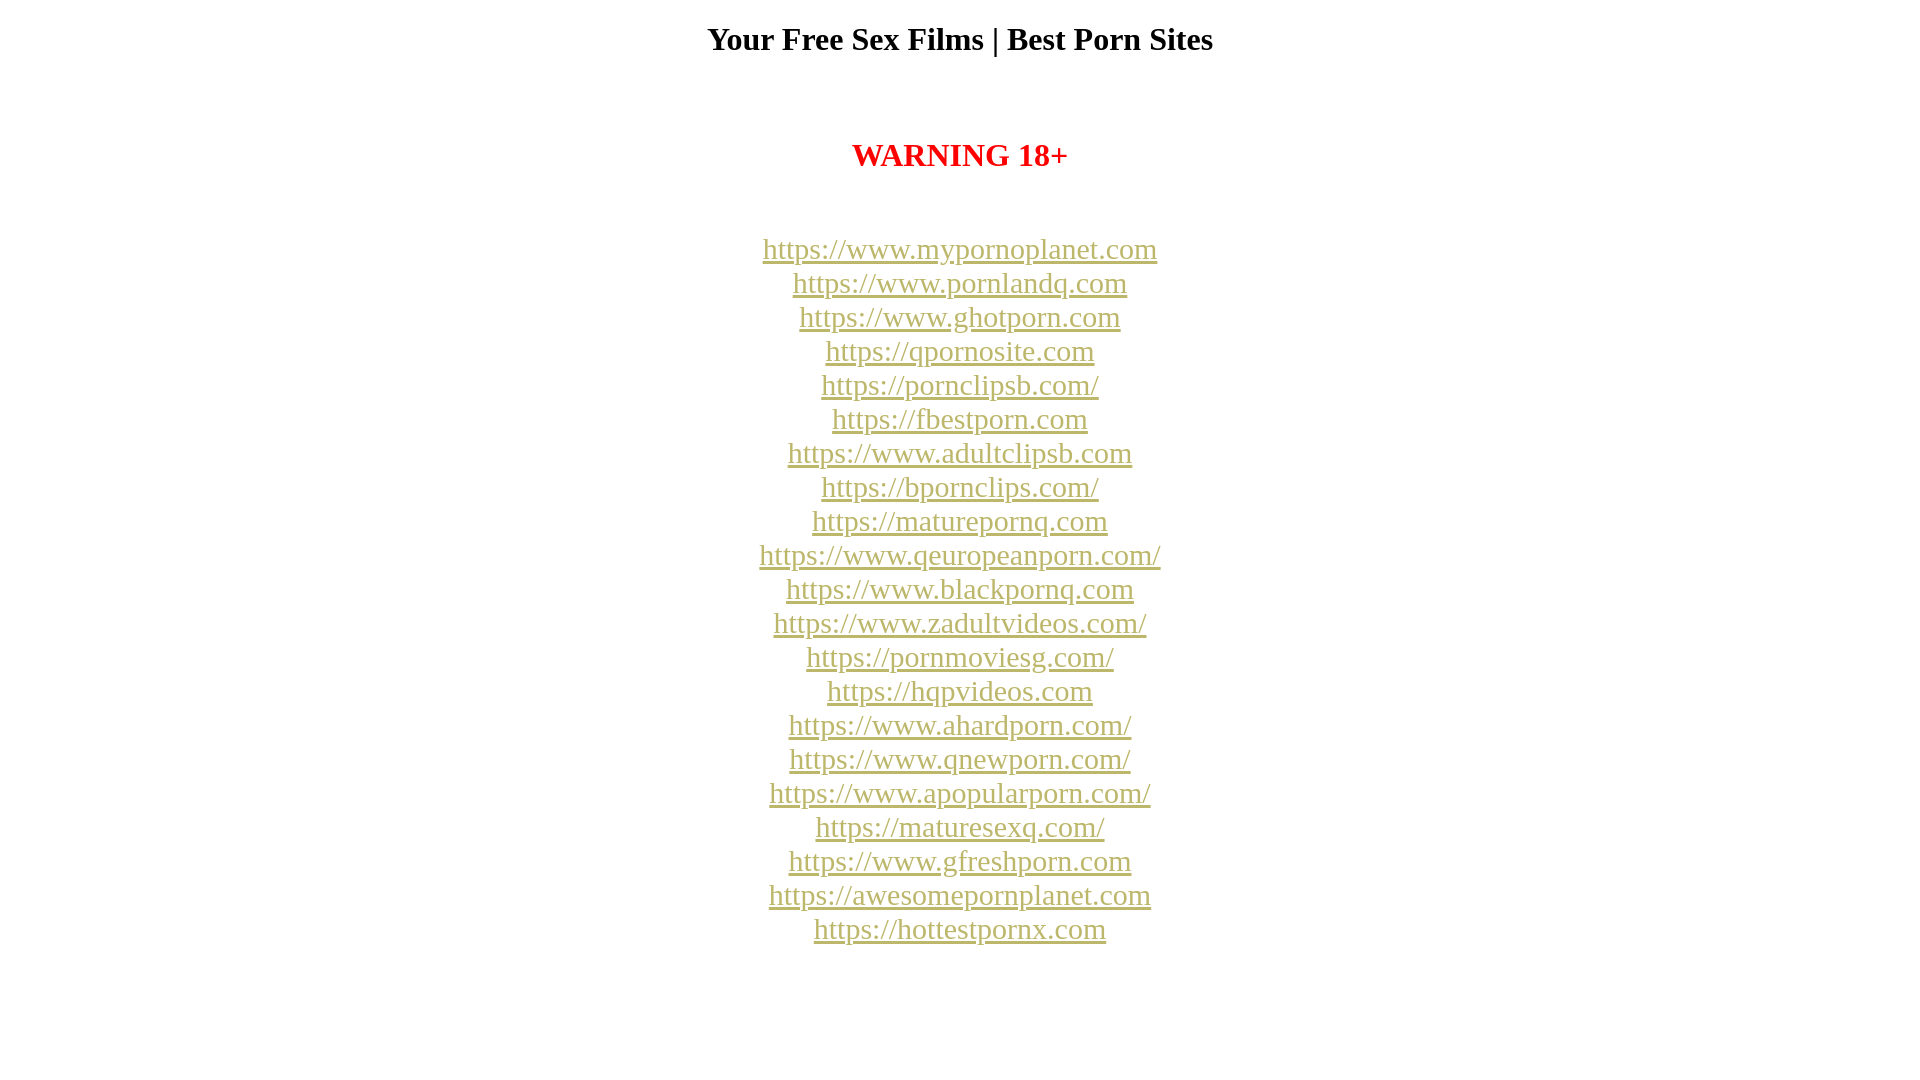  What do you see at coordinates (960, 758) in the screenshot?
I see `https://www.qnewporn.com/` at bounding box center [960, 758].